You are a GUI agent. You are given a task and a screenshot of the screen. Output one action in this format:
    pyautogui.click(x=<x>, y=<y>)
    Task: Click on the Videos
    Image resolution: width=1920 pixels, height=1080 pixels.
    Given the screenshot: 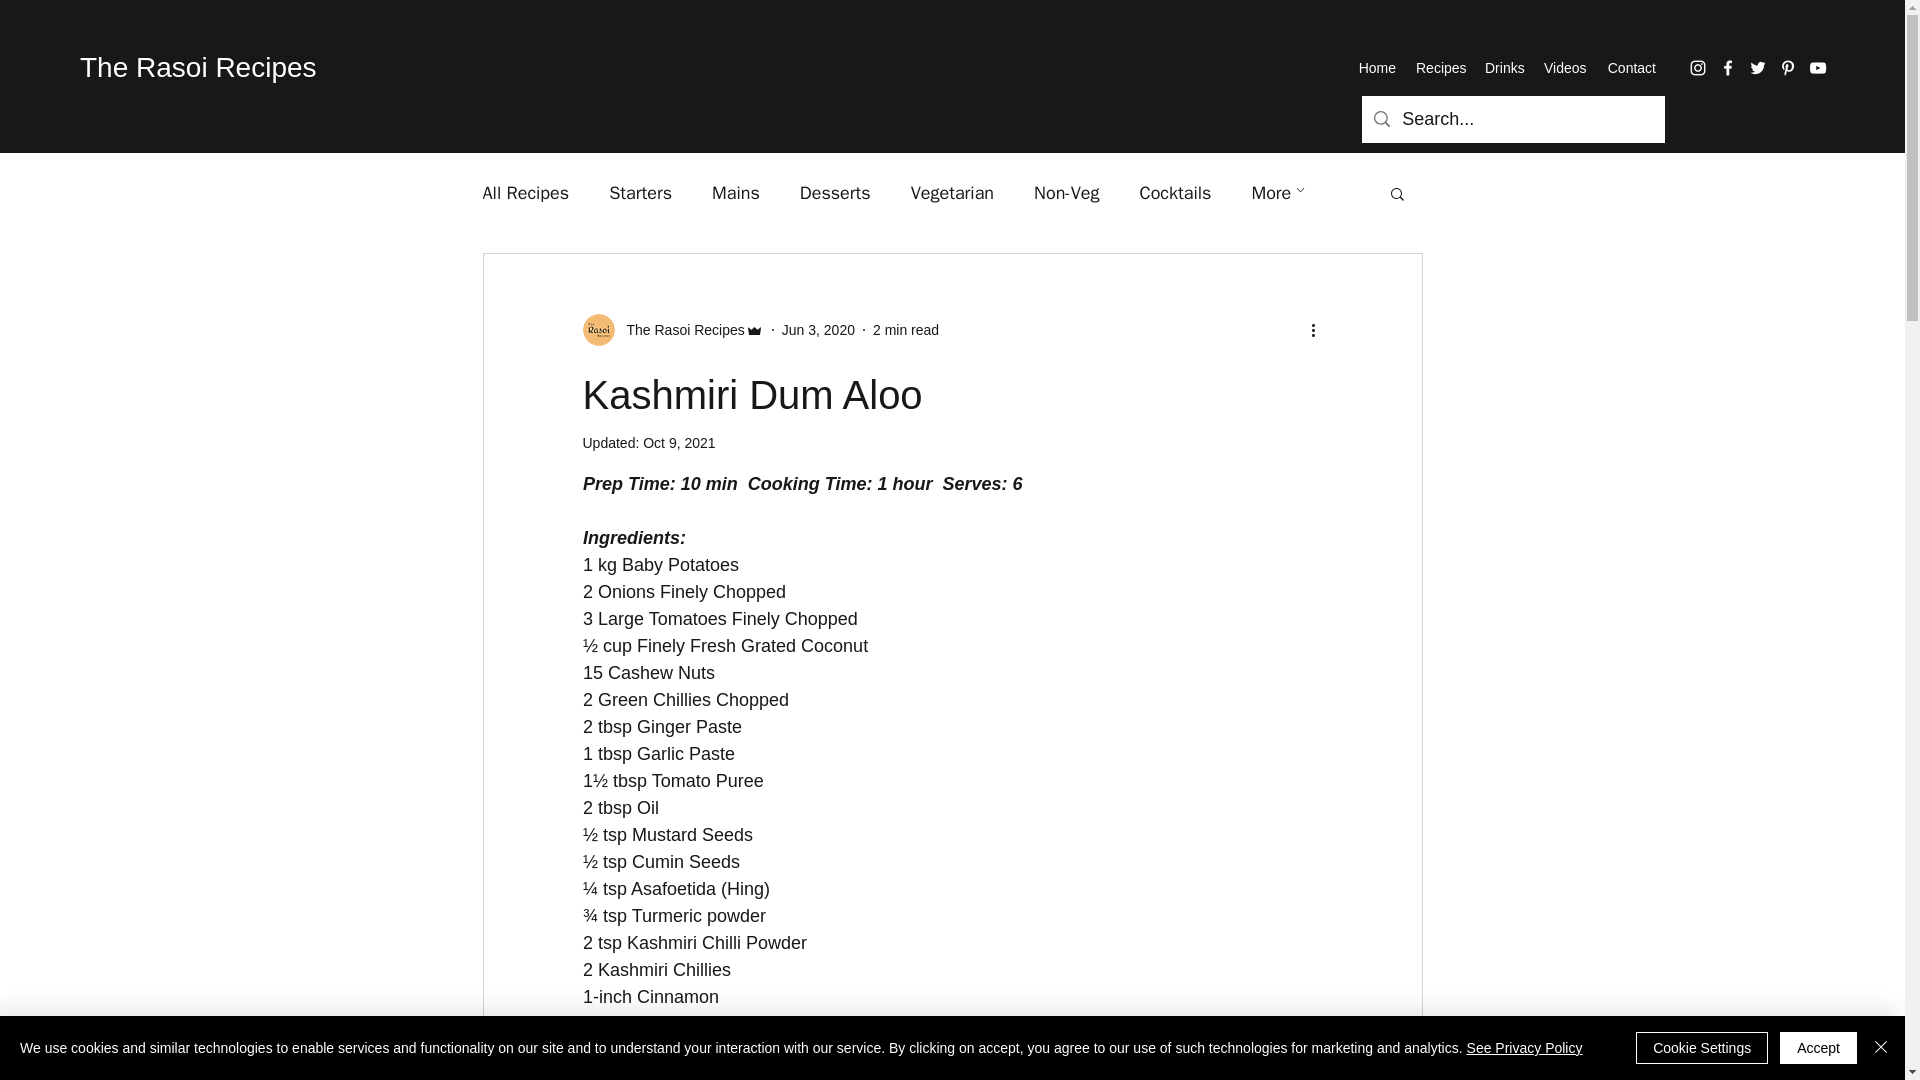 What is the action you would take?
    pyautogui.click(x=1564, y=68)
    